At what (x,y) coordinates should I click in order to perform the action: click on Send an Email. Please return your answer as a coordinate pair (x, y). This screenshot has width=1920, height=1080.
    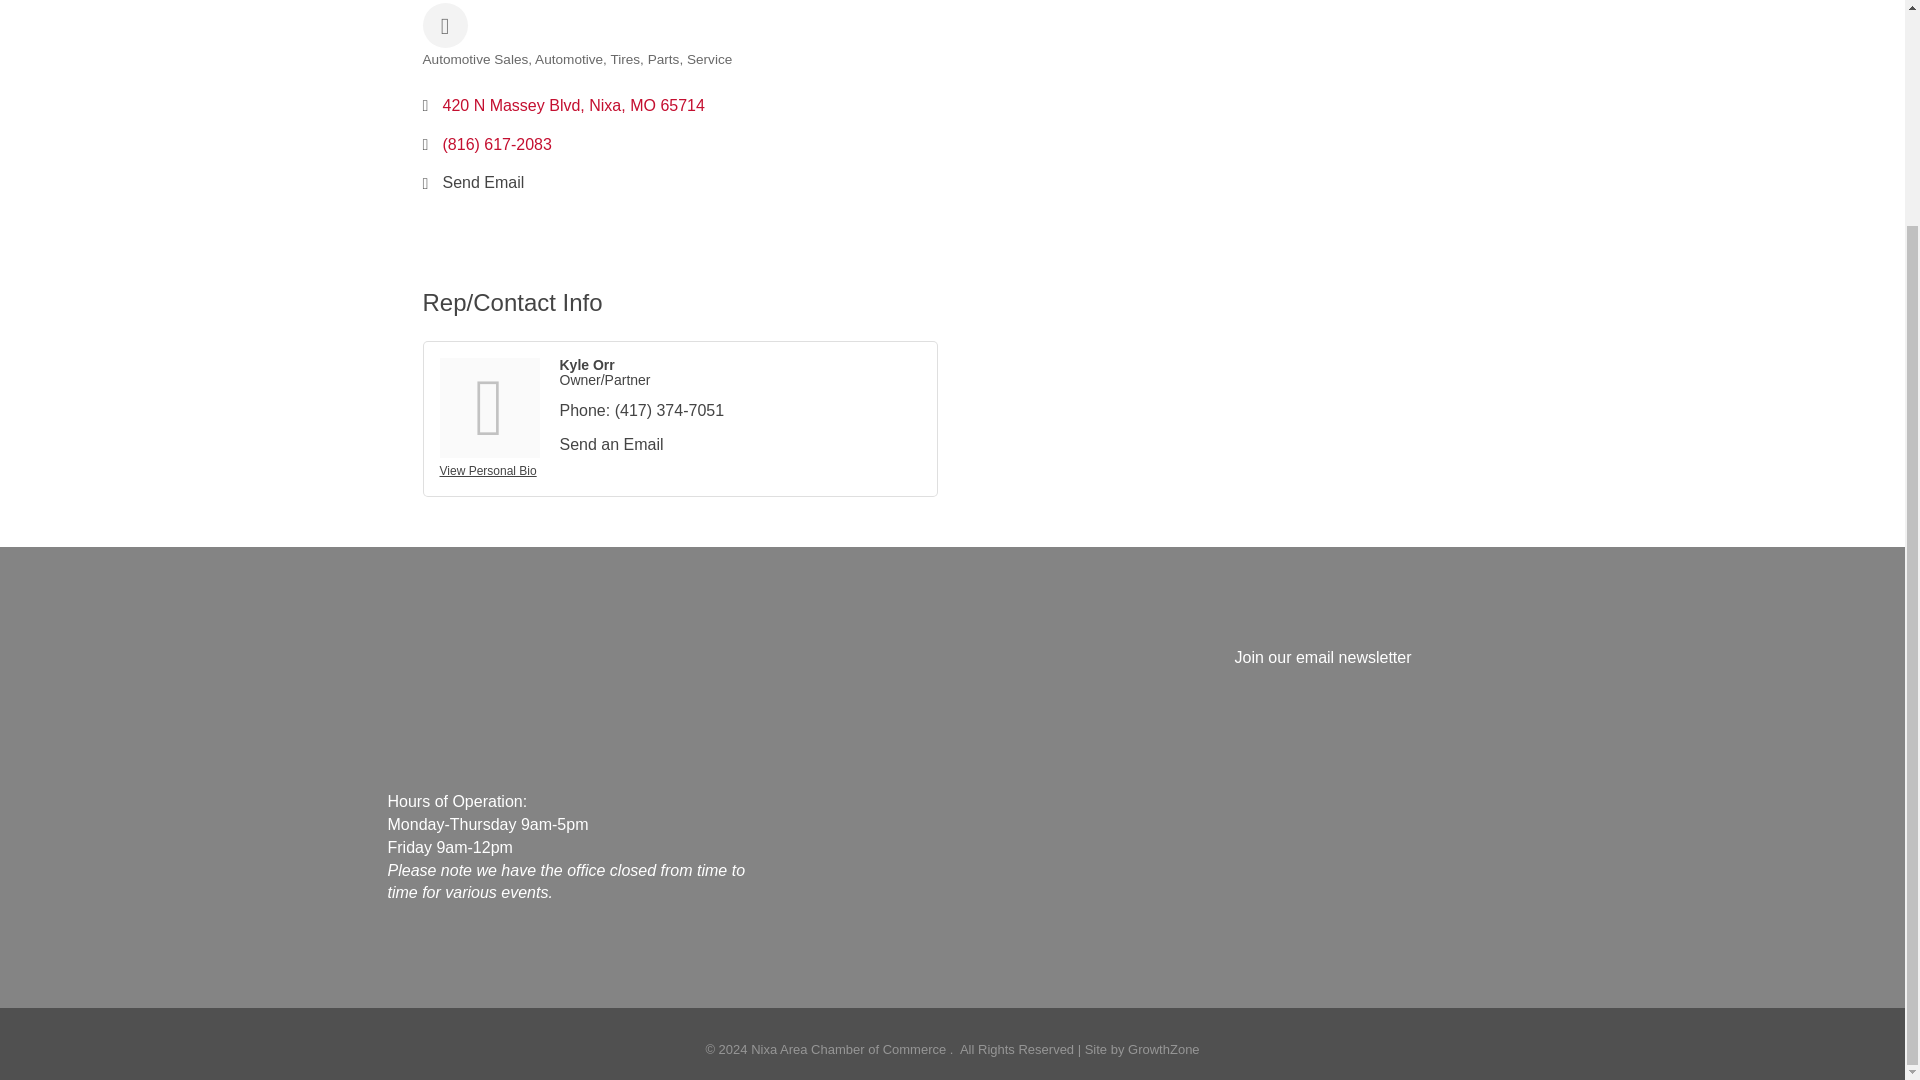
    Looking at the image, I should click on (612, 444).